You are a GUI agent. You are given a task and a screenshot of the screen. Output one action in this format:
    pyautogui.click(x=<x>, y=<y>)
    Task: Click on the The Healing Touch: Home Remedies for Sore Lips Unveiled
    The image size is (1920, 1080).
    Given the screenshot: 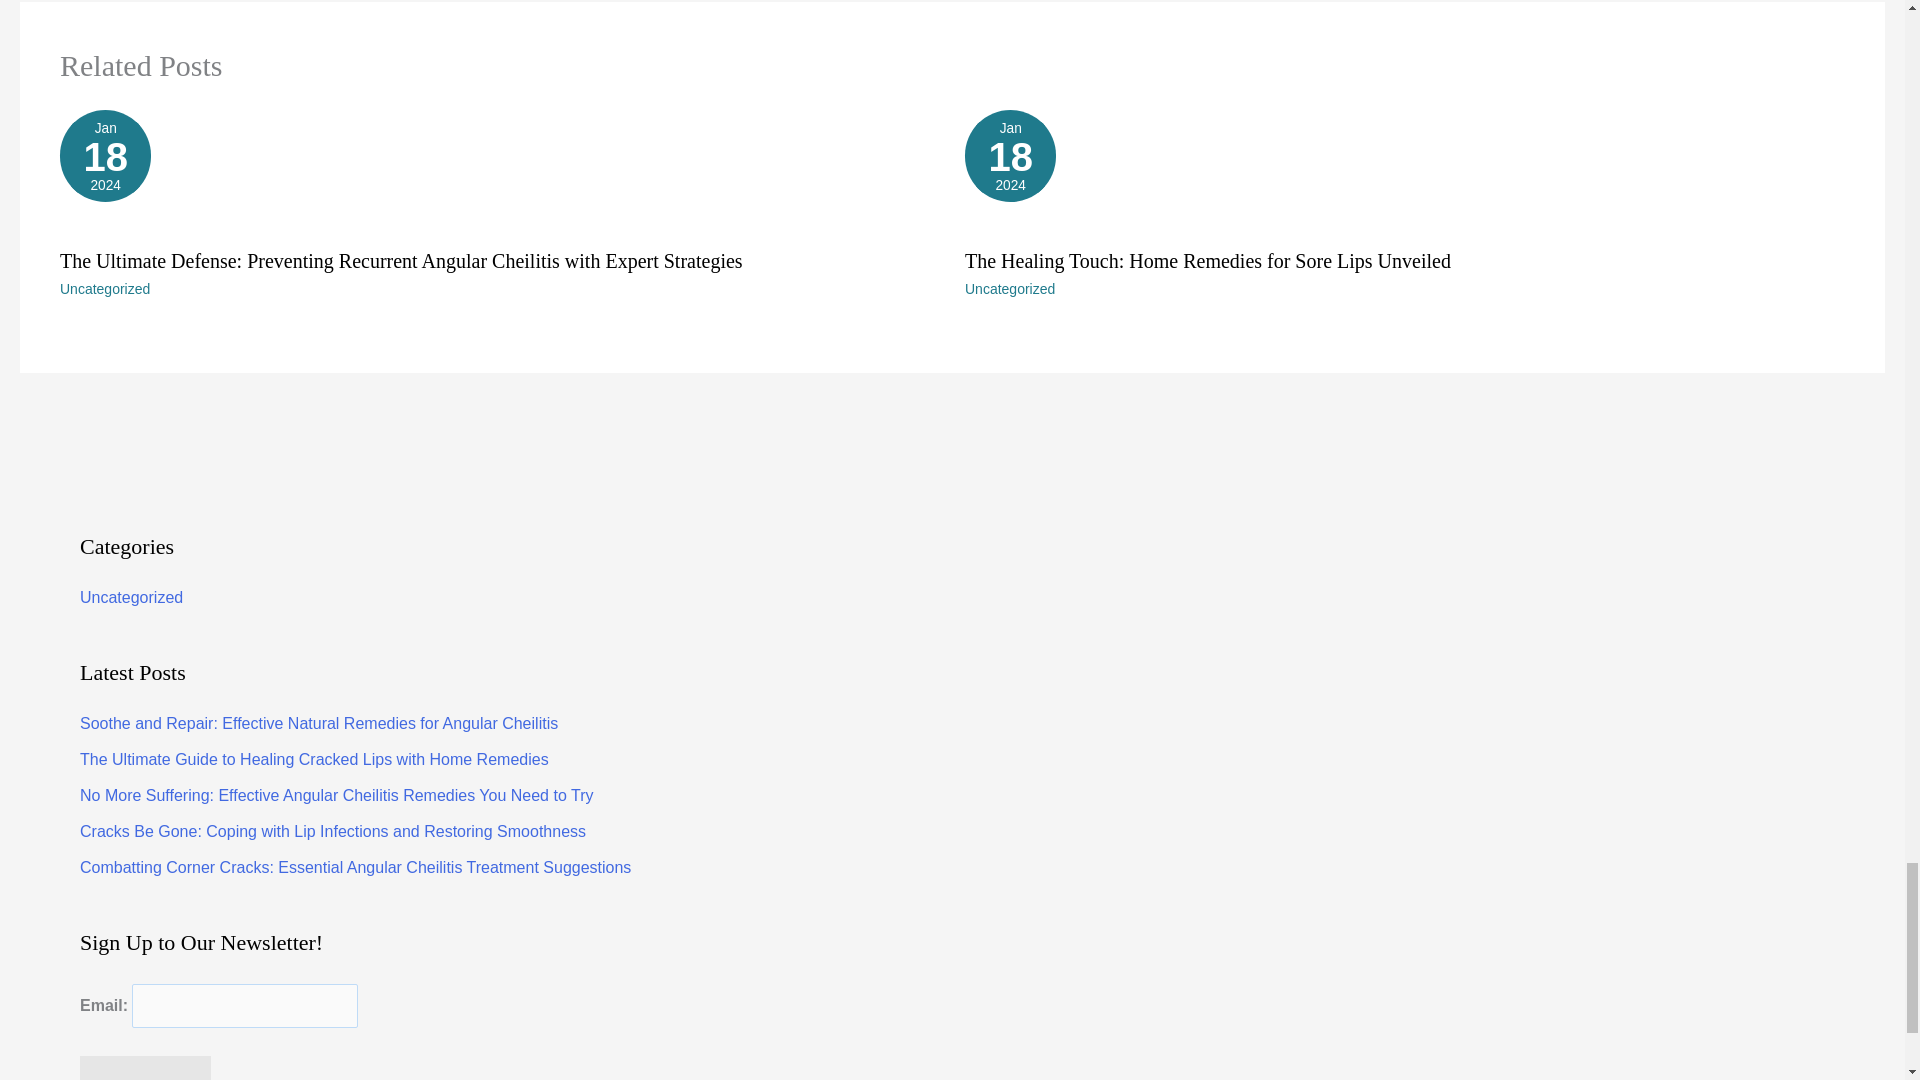 What is the action you would take?
    pyautogui.click(x=146, y=1068)
    